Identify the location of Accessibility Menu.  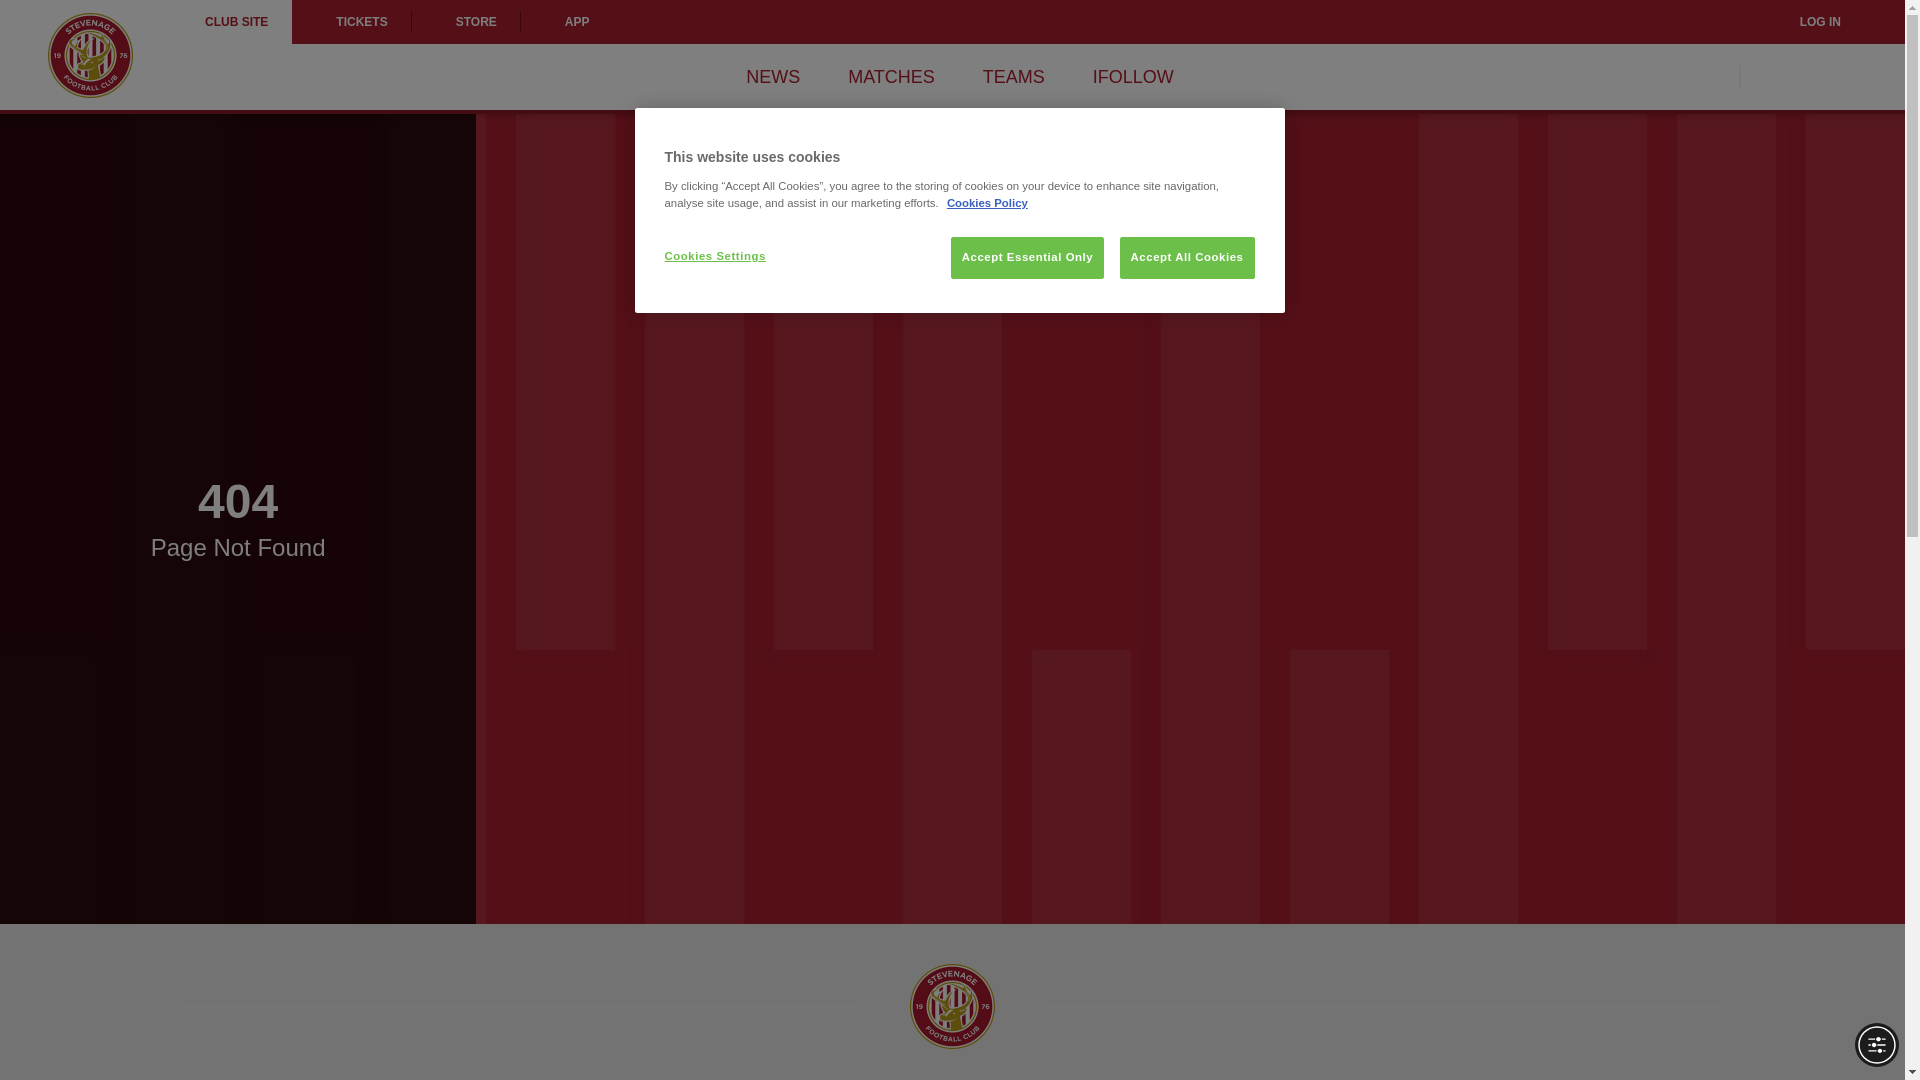
(1876, 1044).